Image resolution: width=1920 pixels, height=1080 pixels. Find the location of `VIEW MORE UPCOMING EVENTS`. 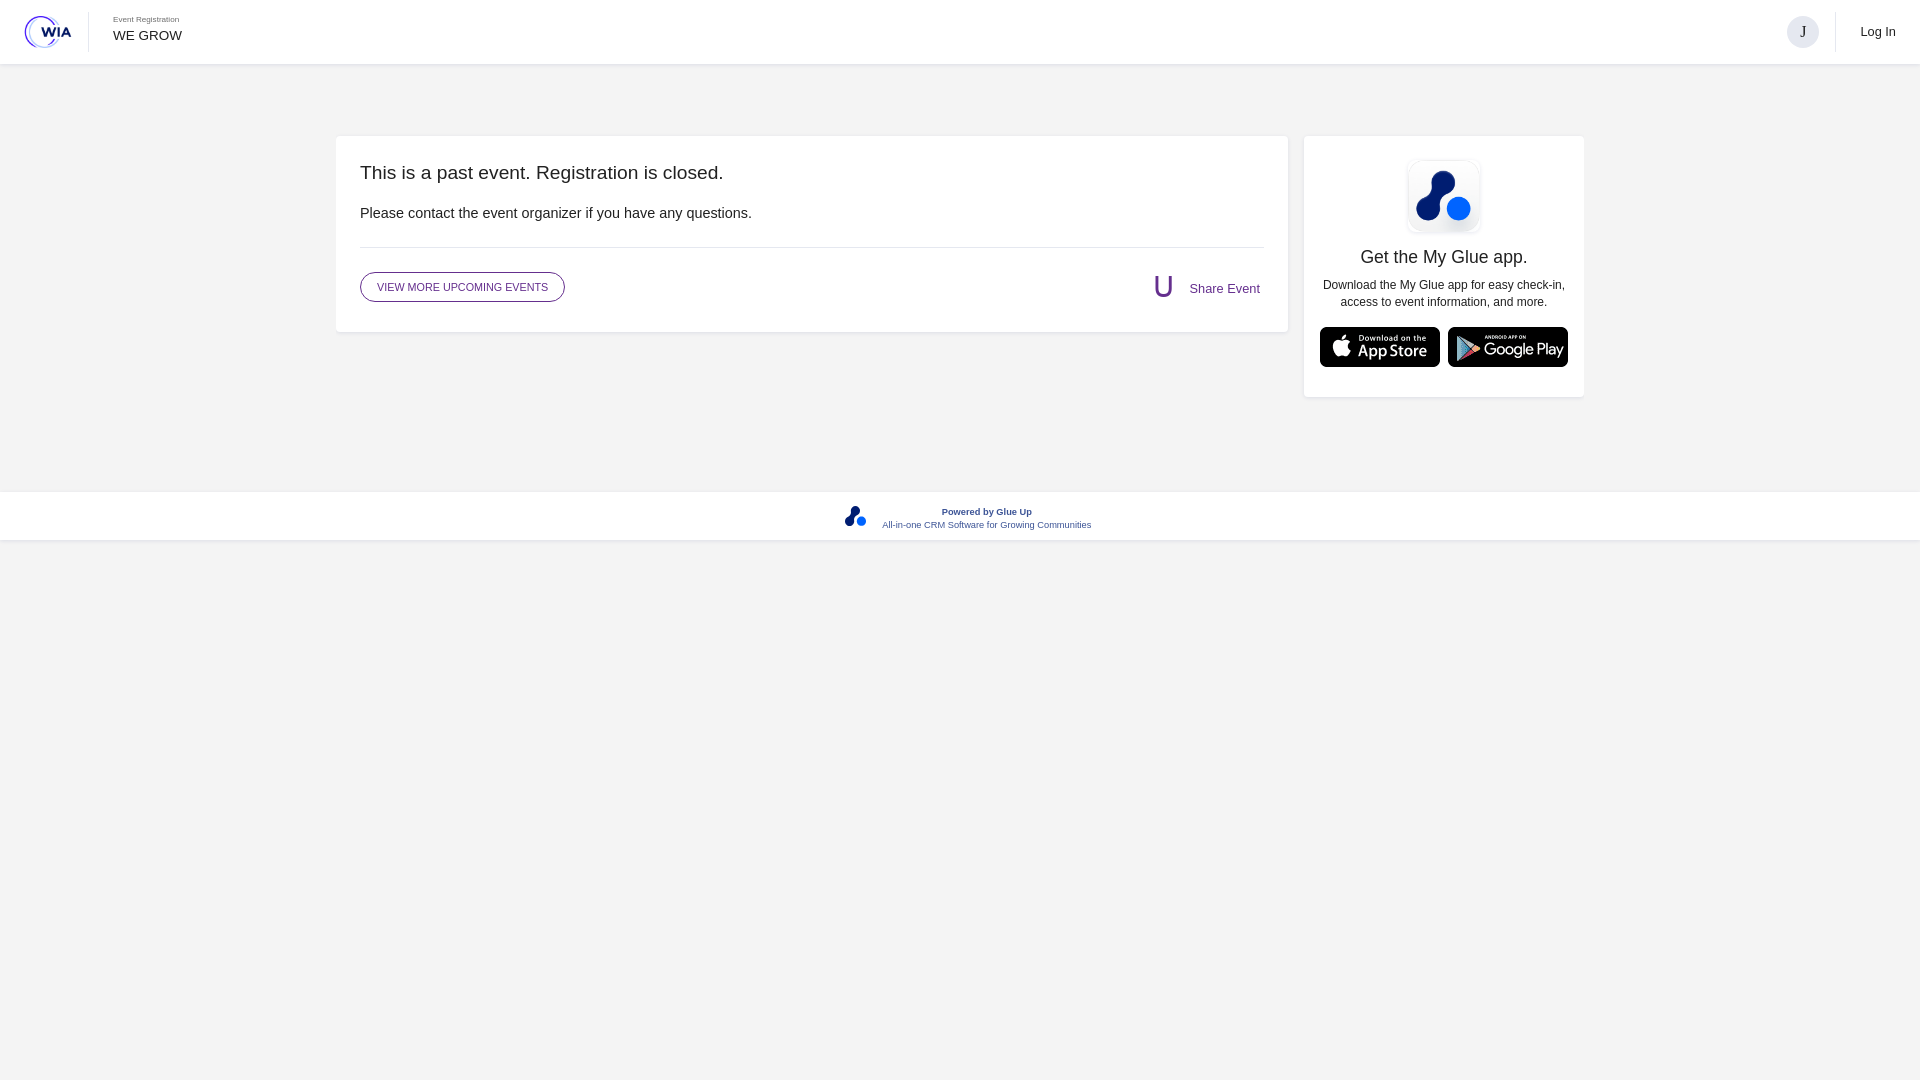

VIEW MORE UPCOMING EVENTS is located at coordinates (462, 287).